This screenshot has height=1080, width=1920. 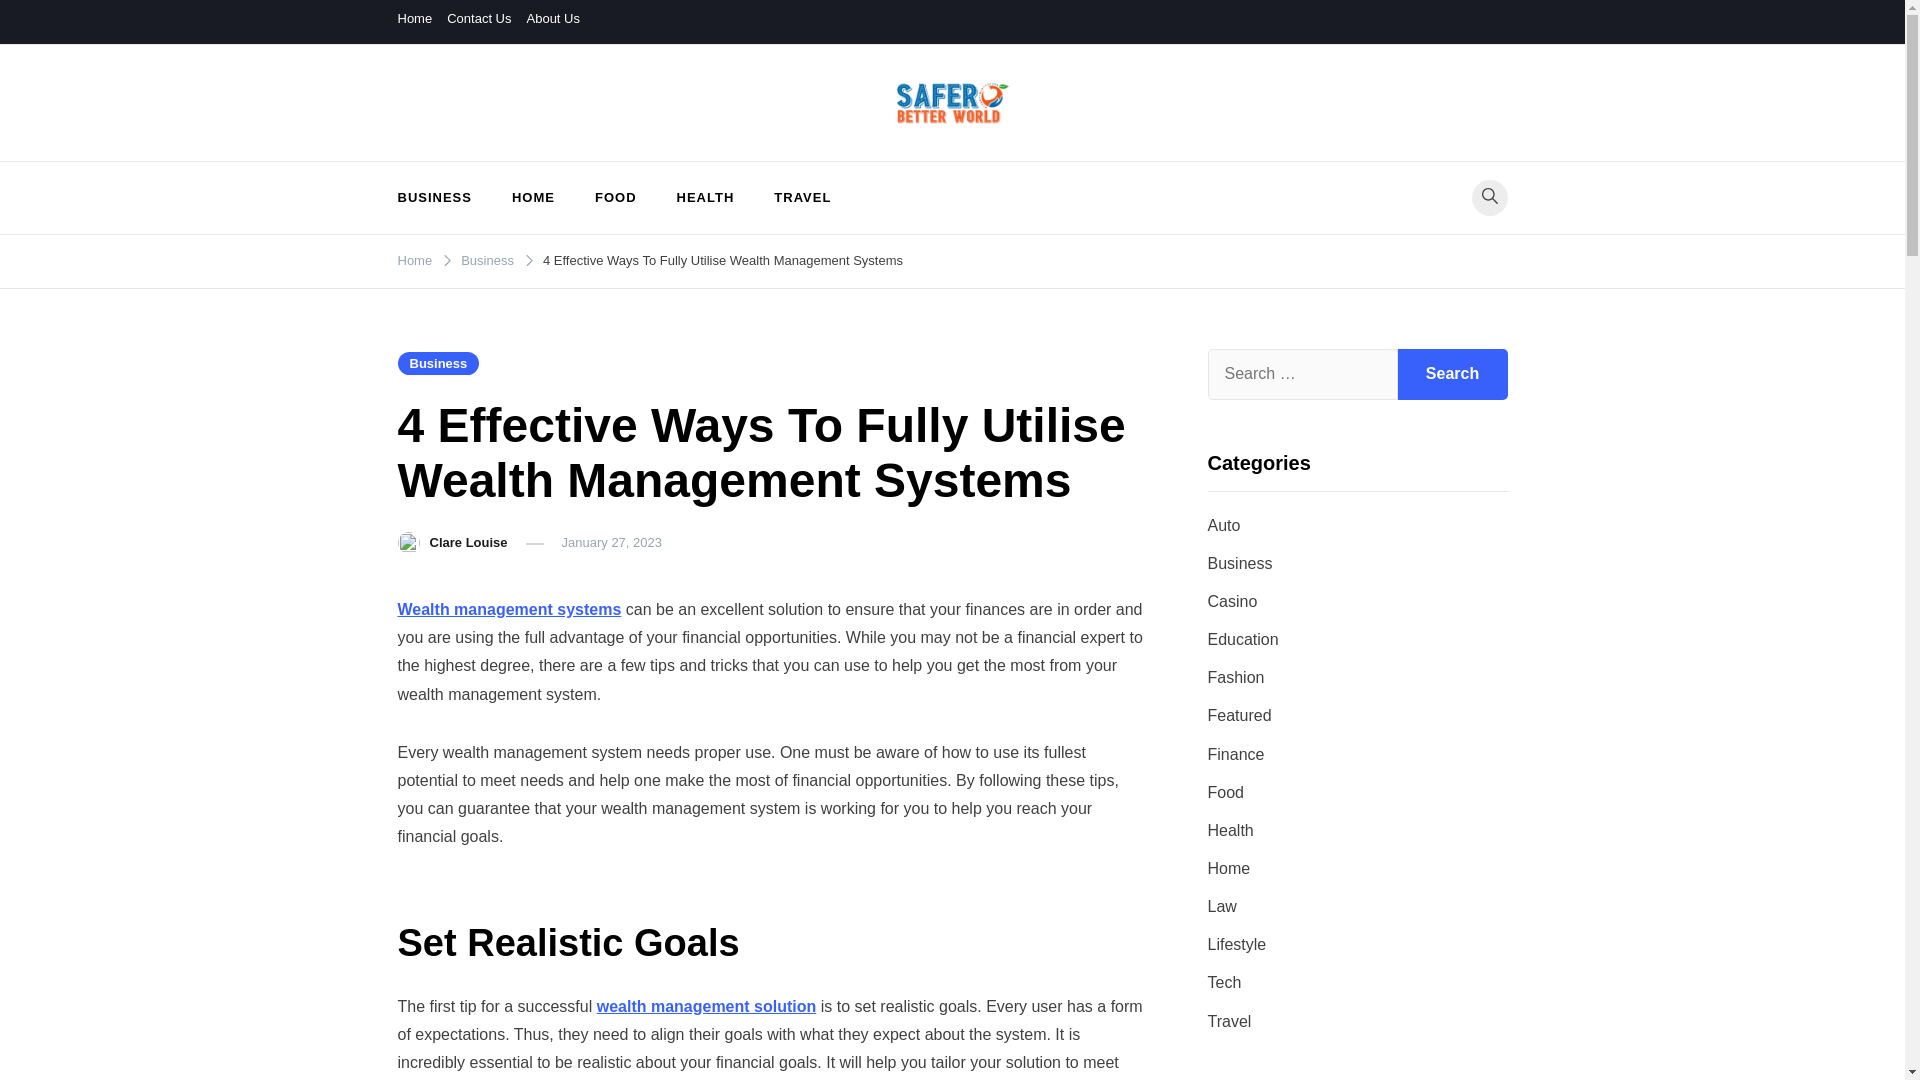 What do you see at coordinates (438, 363) in the screenshot?
I see `Business` at bounding box center [438, 363].